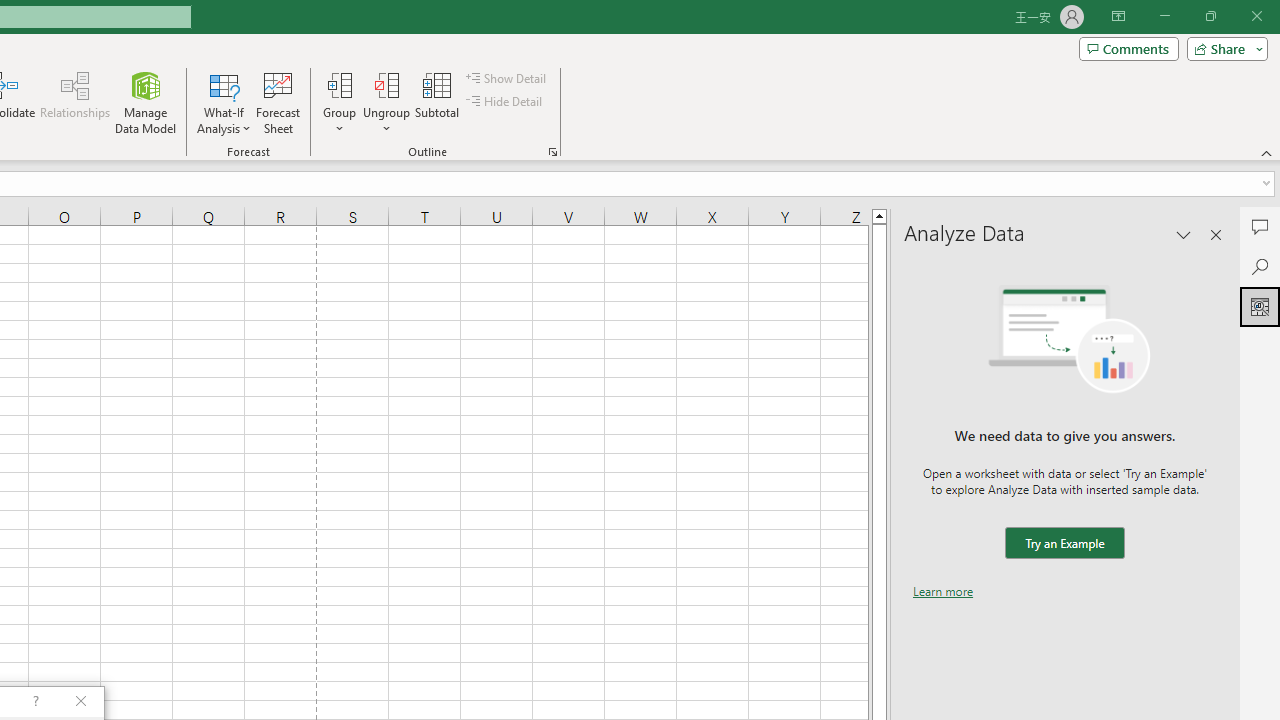  What do you see at coordinates (146, 102) in the screenshot?
I see `Manage Data Model` at bounding box center [146, 102].